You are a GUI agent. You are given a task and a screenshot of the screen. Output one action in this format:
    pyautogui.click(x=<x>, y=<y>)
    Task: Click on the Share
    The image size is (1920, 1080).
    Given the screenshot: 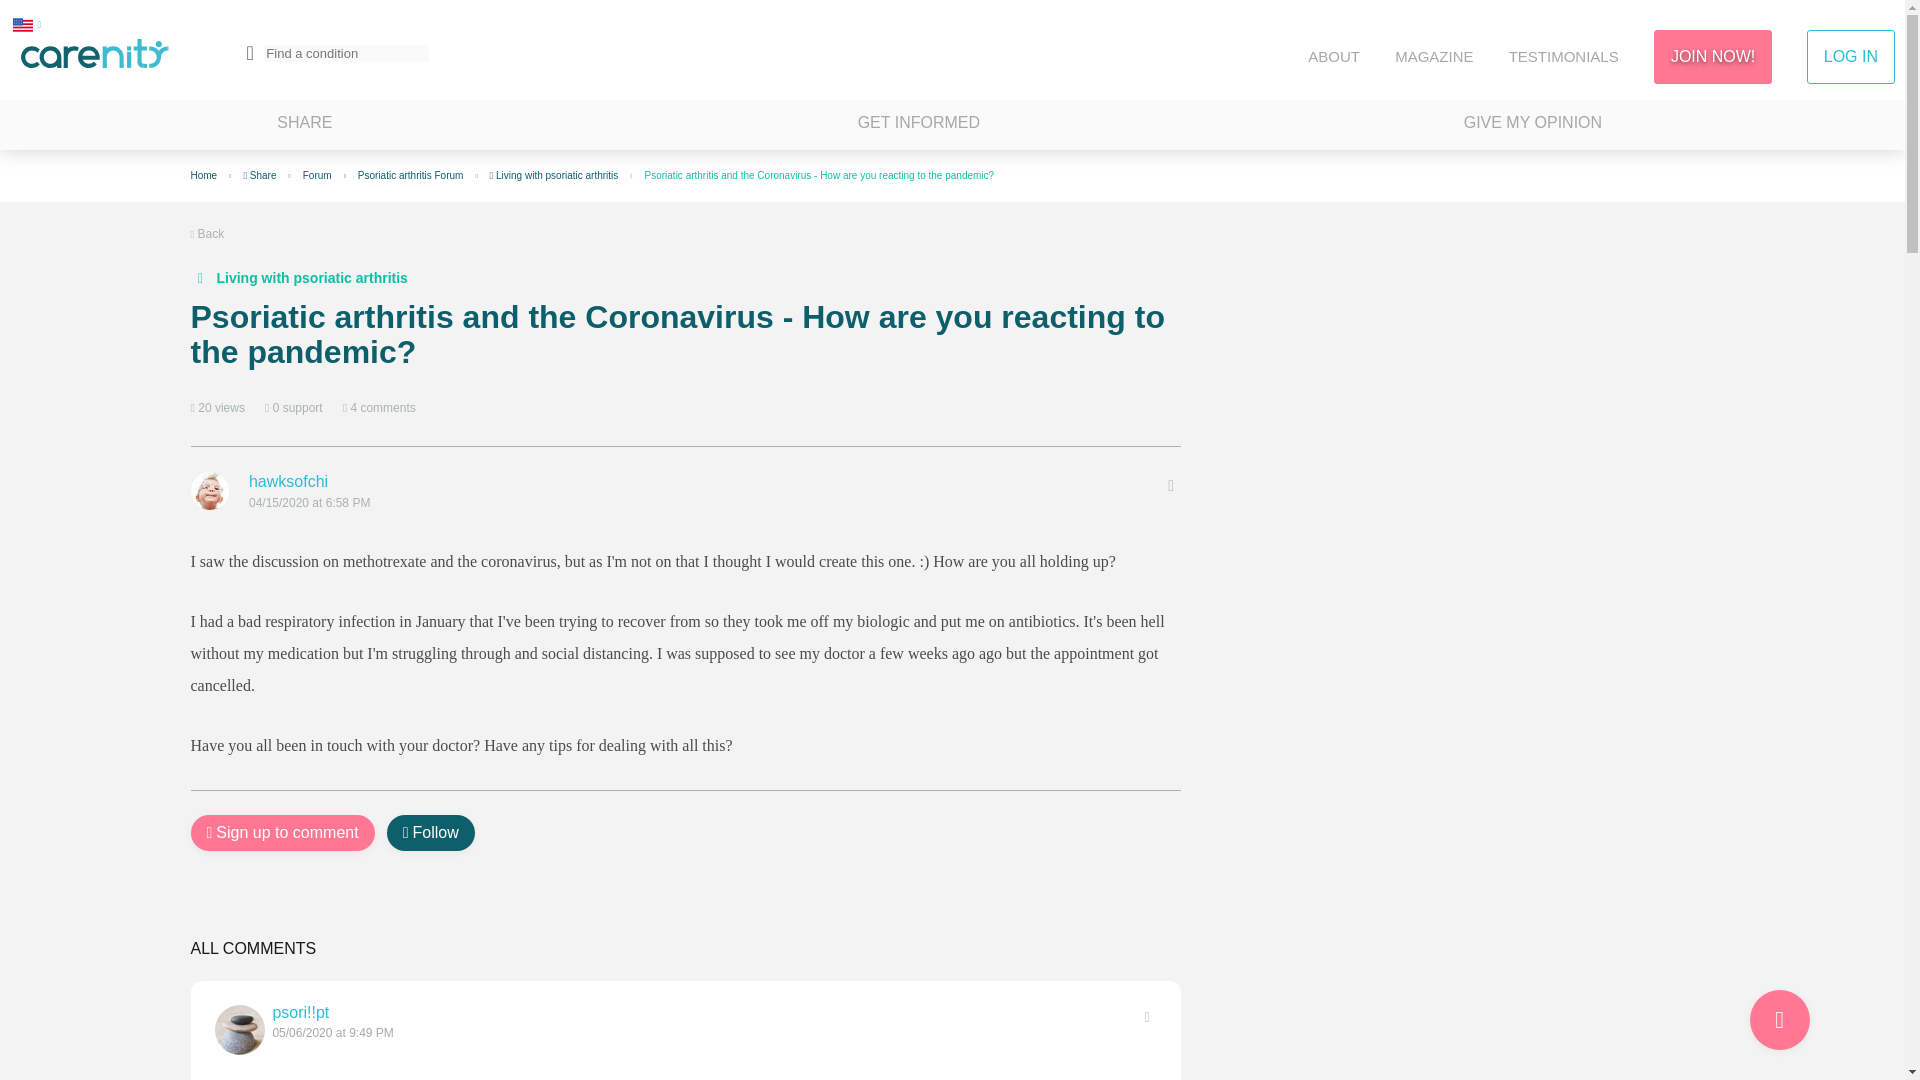 What is the action you would take?
    pyautogui.click(x=260, y=175)
    